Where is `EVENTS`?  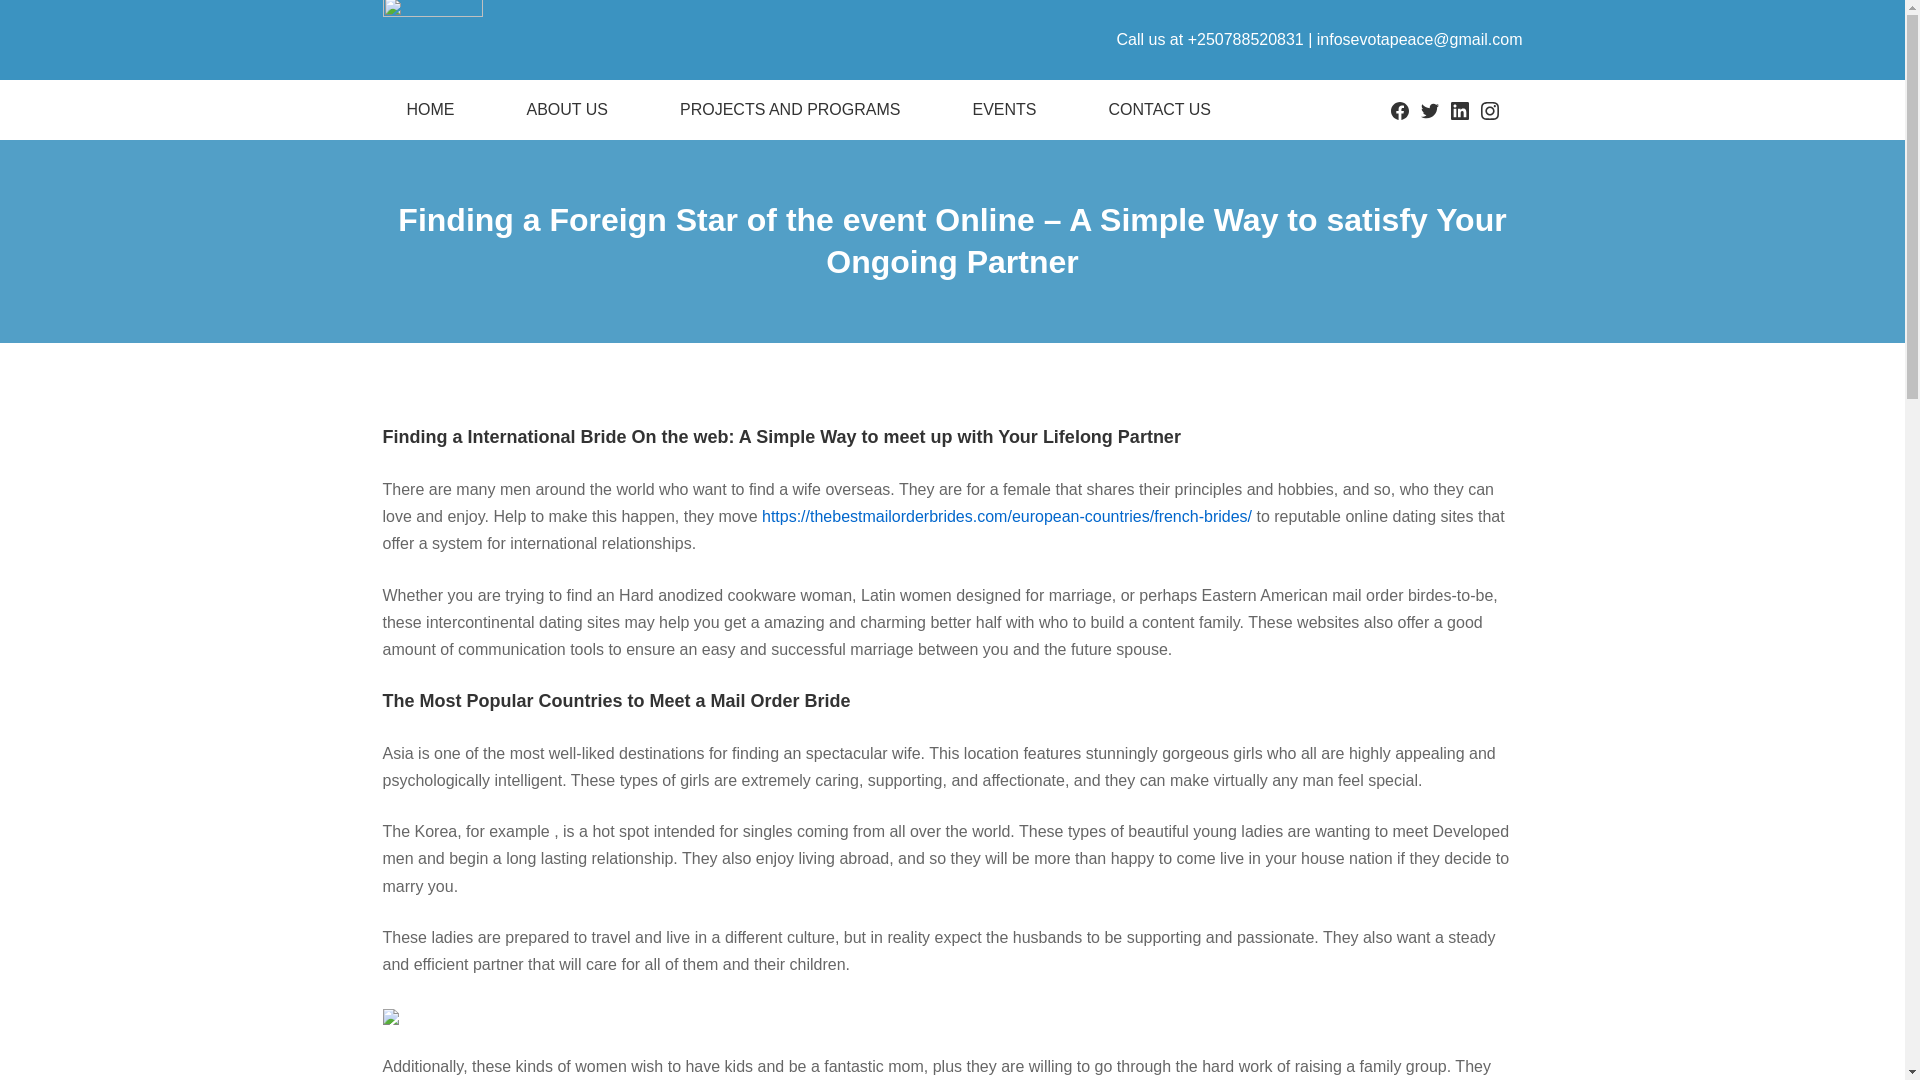 EVENTS is located at coordinates (1004, 110).